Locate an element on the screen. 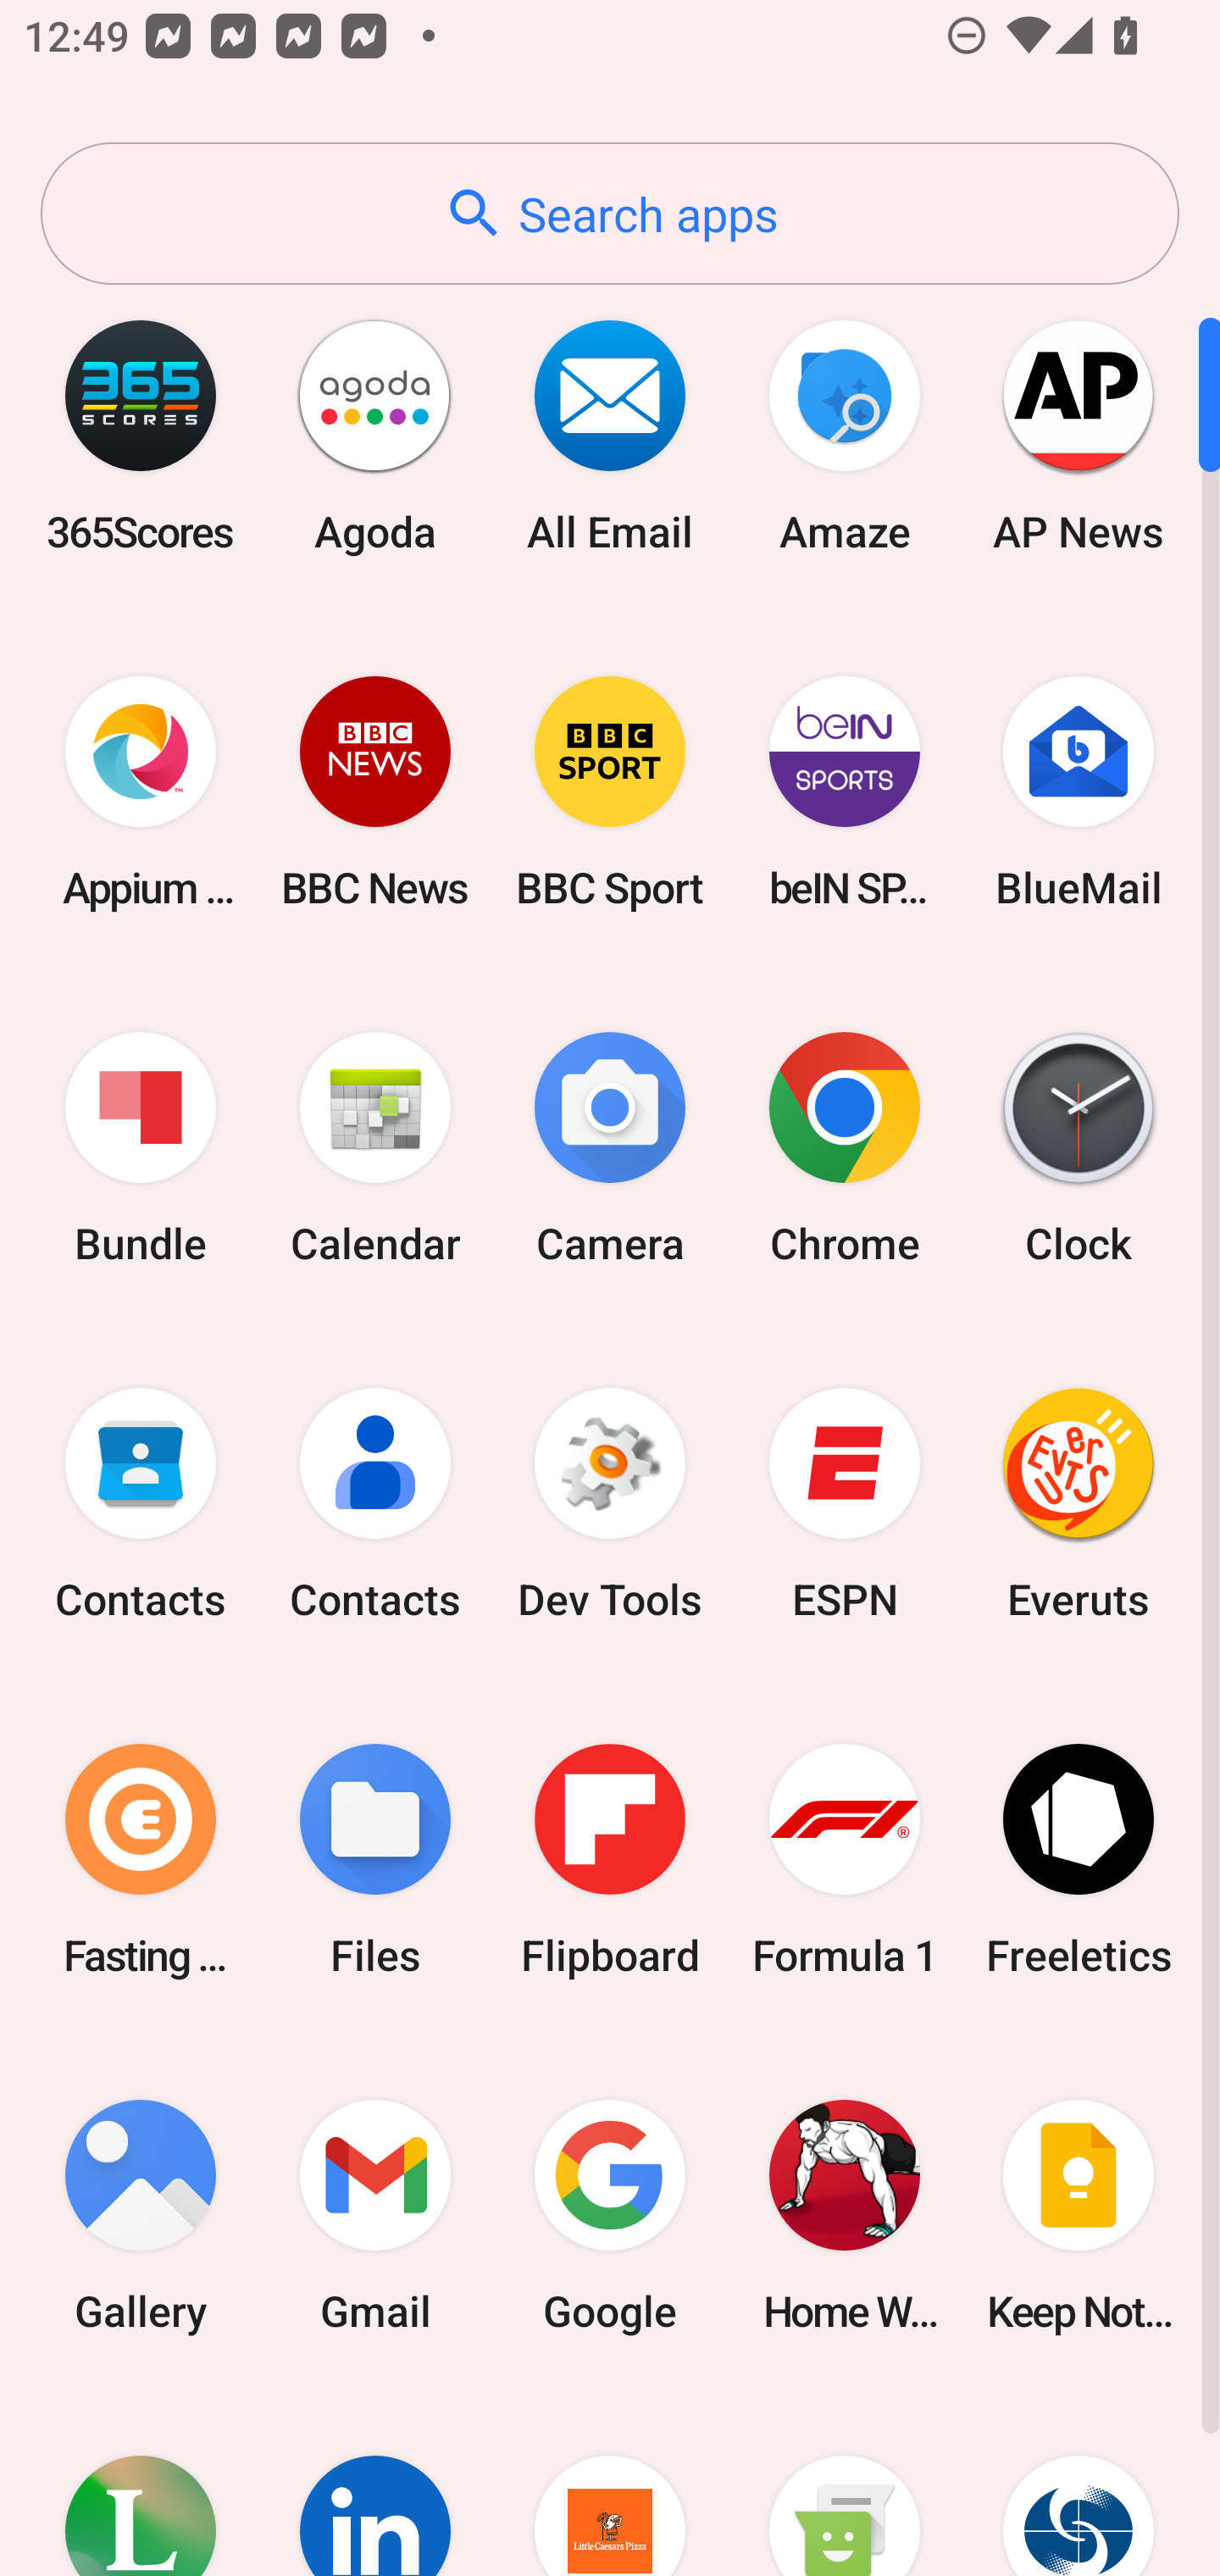 This screenshot has width=1220, height=2576. Flipboard is located at coordinates (610, 1859).